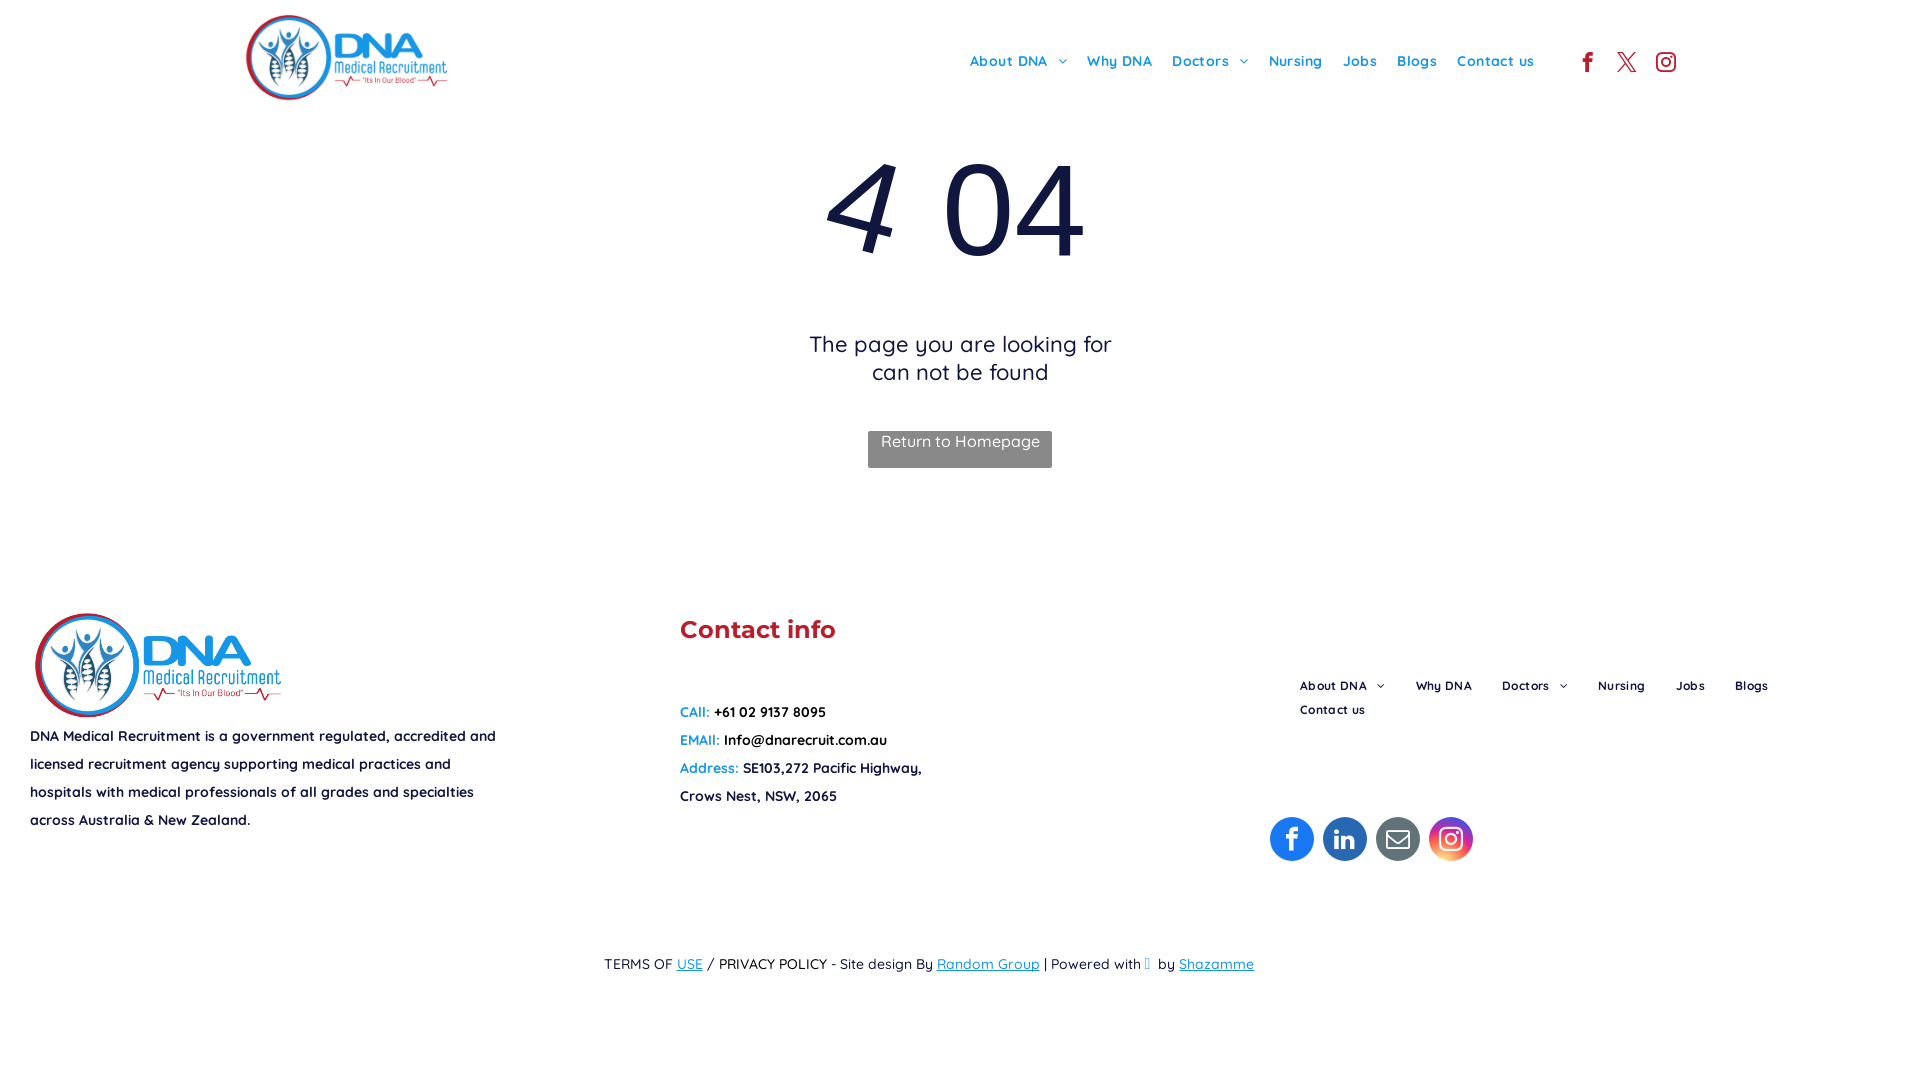 Image resolution: width=1920 pixels, height=1080 pixels. What do you see at coordinates (1360, 61) in the screenshot?
I see `Jobs` at bounding box center [1360, 61].